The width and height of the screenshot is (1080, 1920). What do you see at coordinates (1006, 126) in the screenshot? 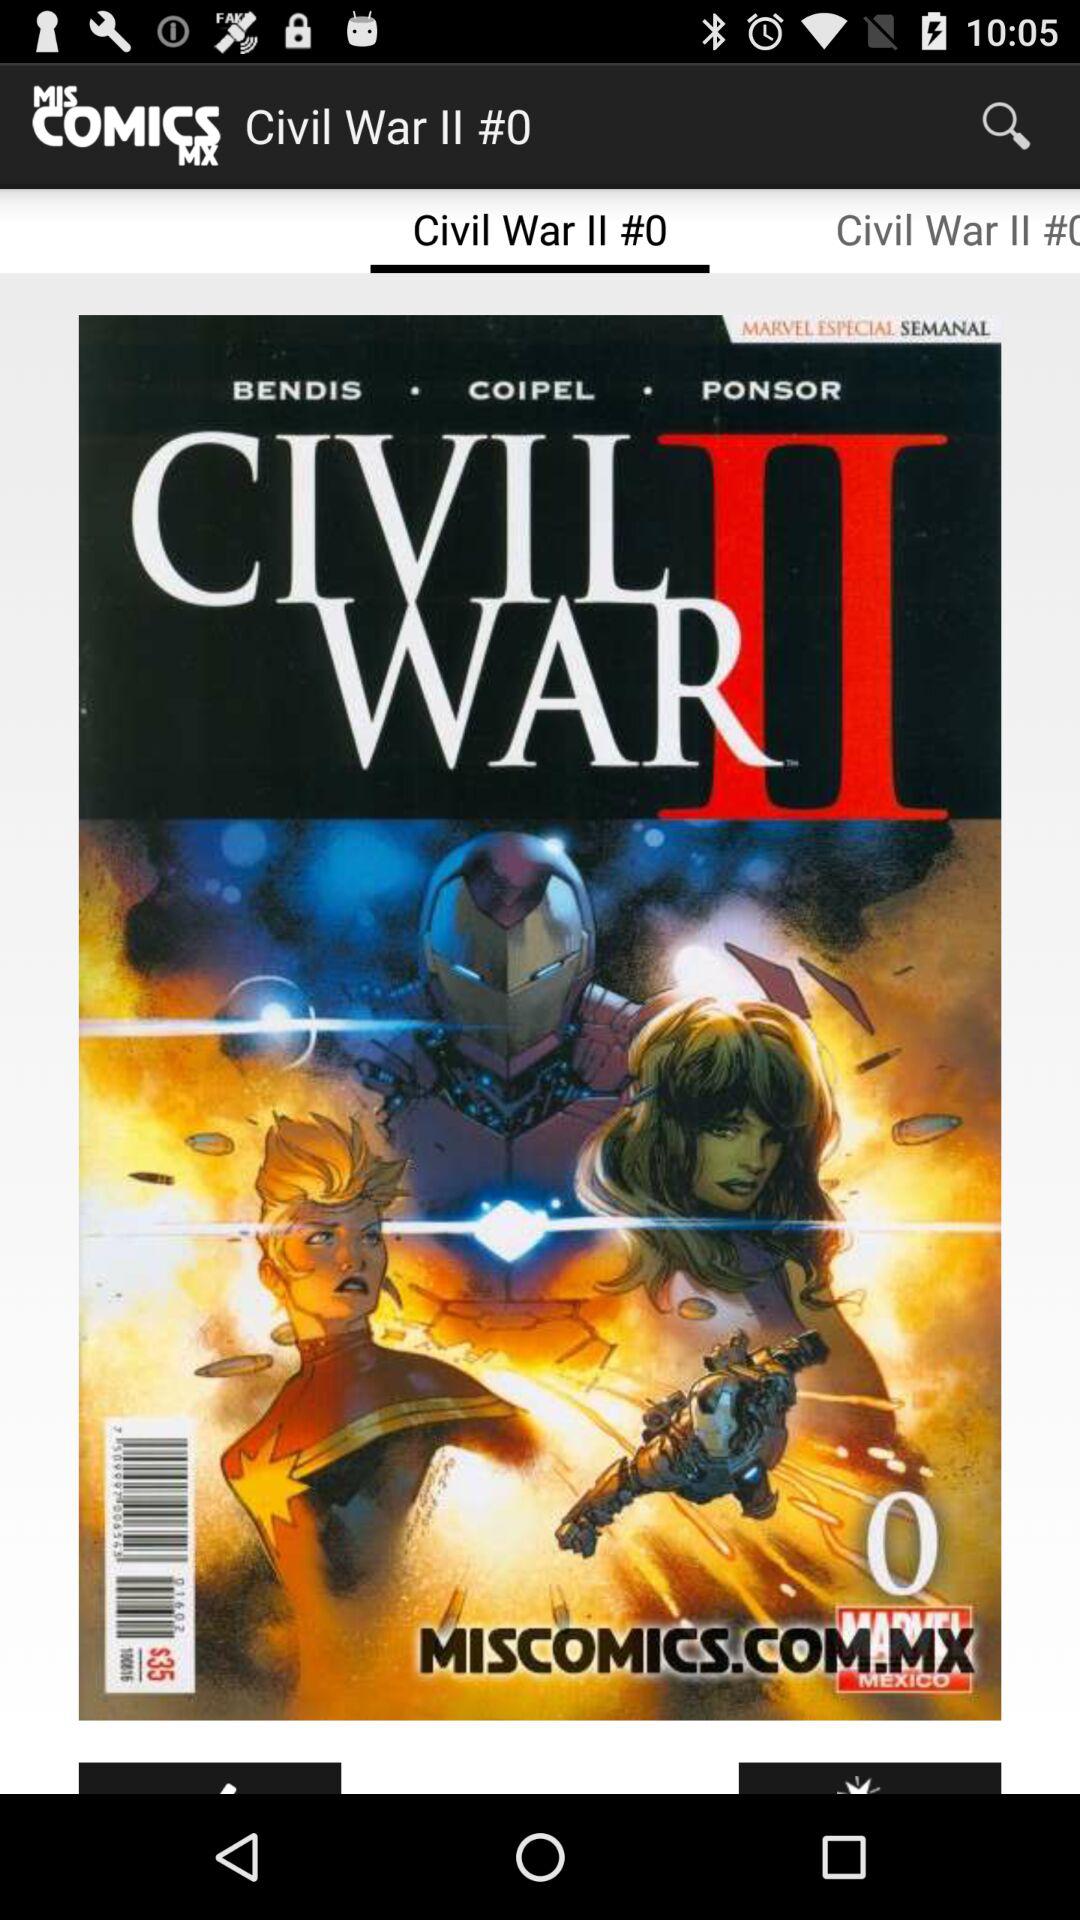
I see `launch the app to the right of the civil war ii app` at bounding box center [1006, 126].